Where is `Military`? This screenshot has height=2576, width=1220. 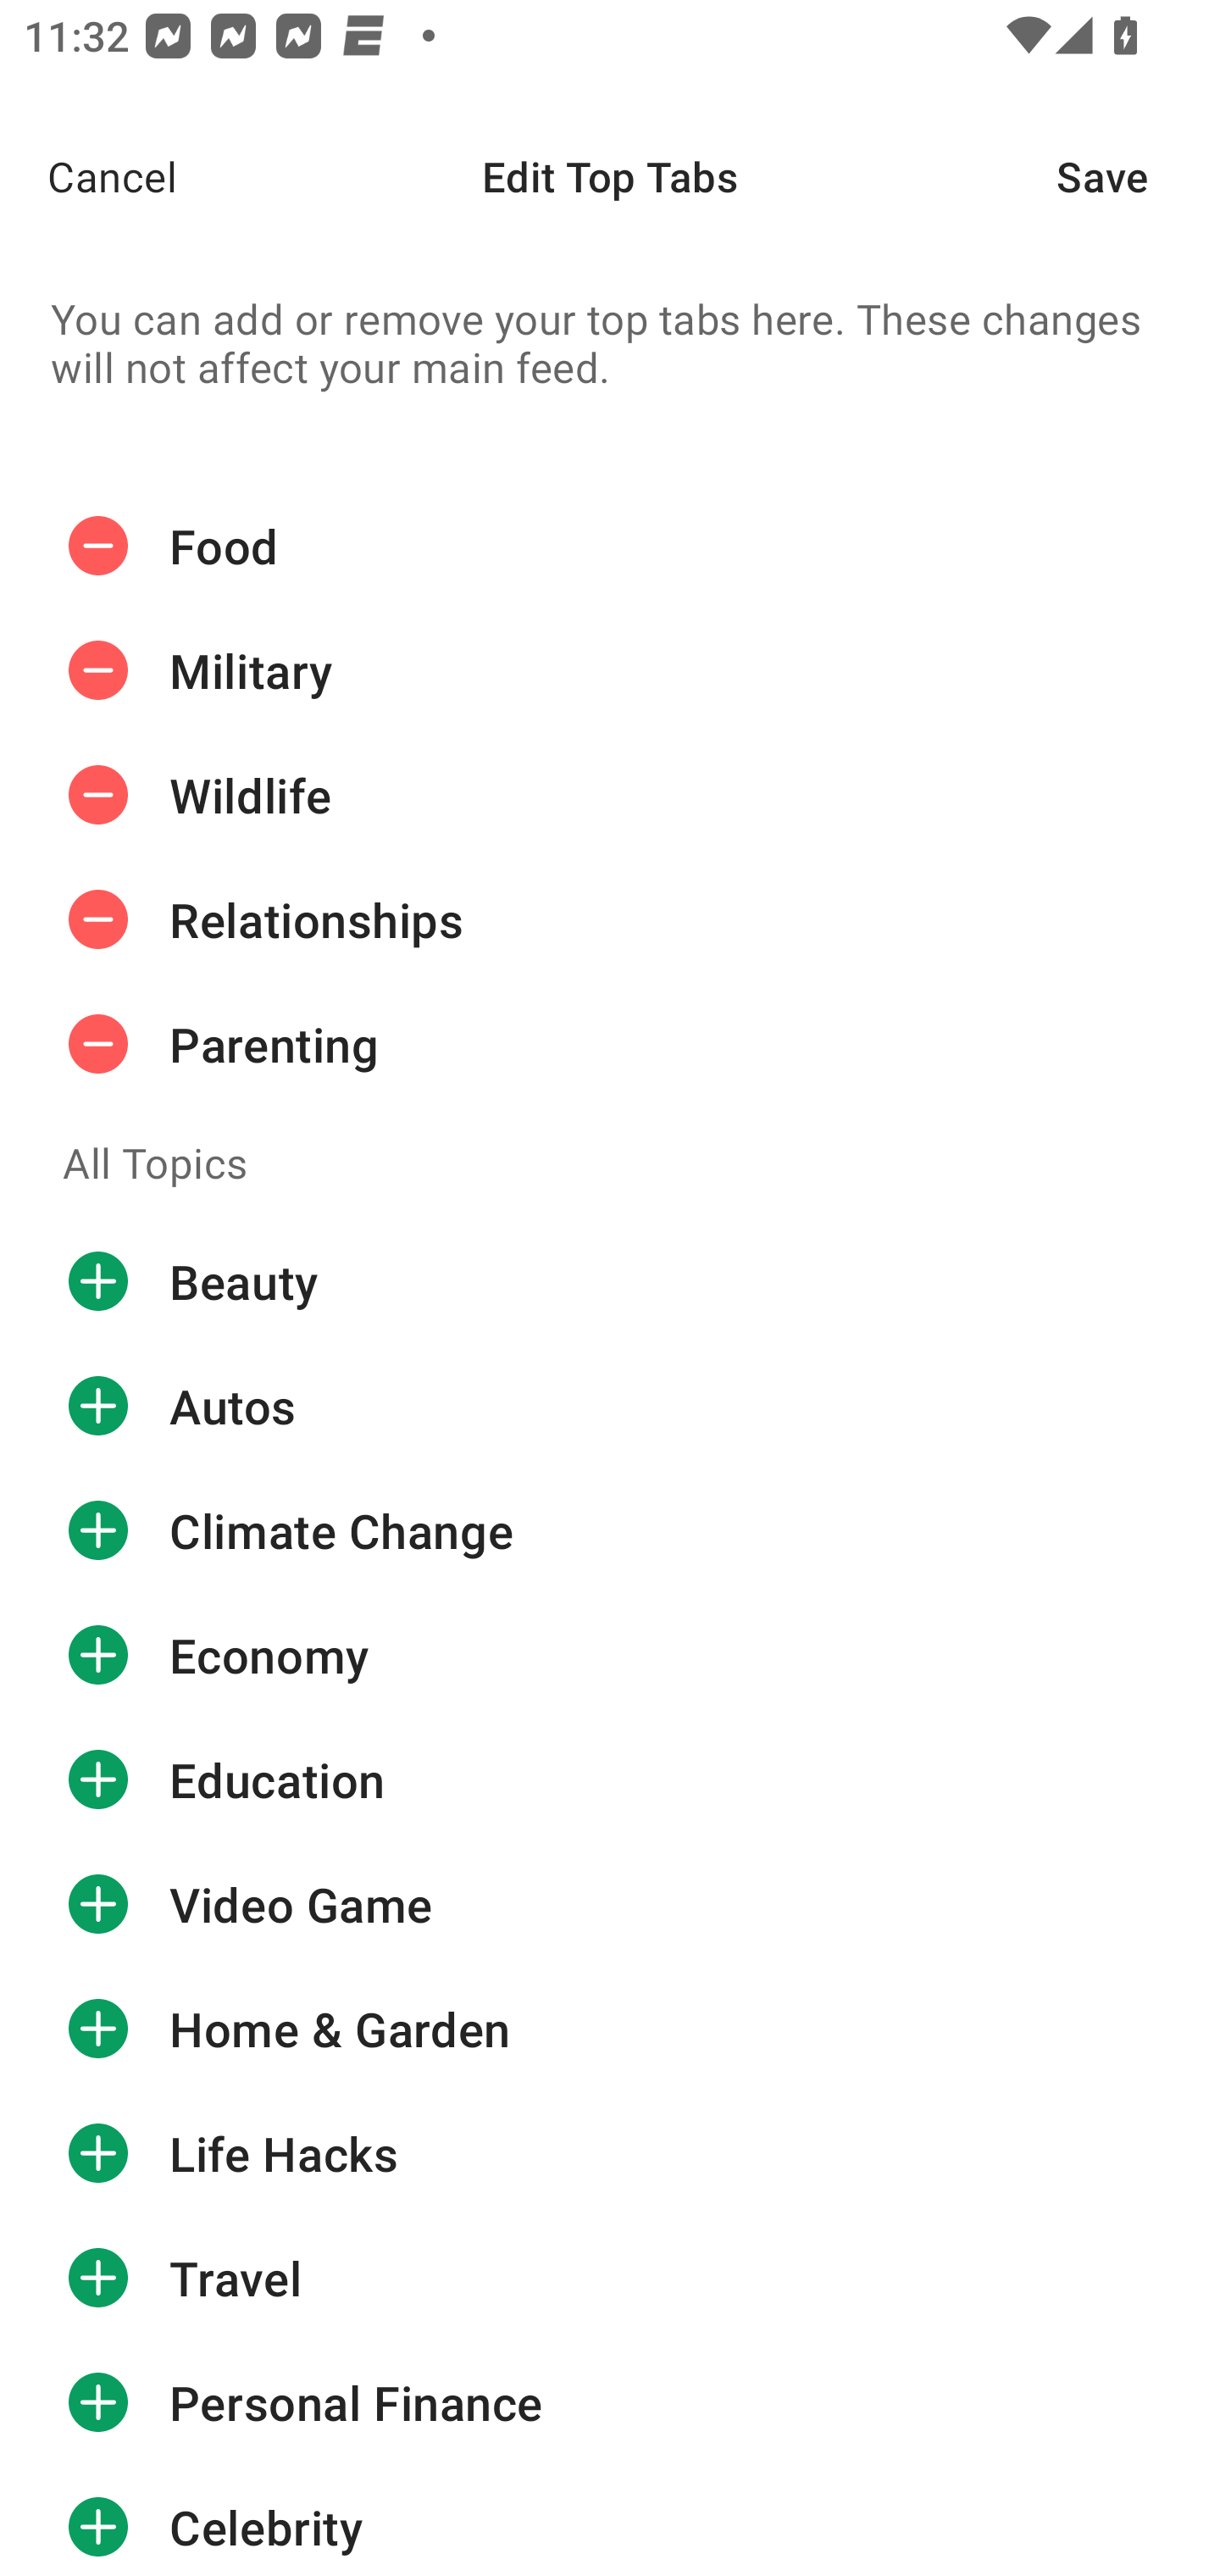 Military is located at coordinates (610, 671).